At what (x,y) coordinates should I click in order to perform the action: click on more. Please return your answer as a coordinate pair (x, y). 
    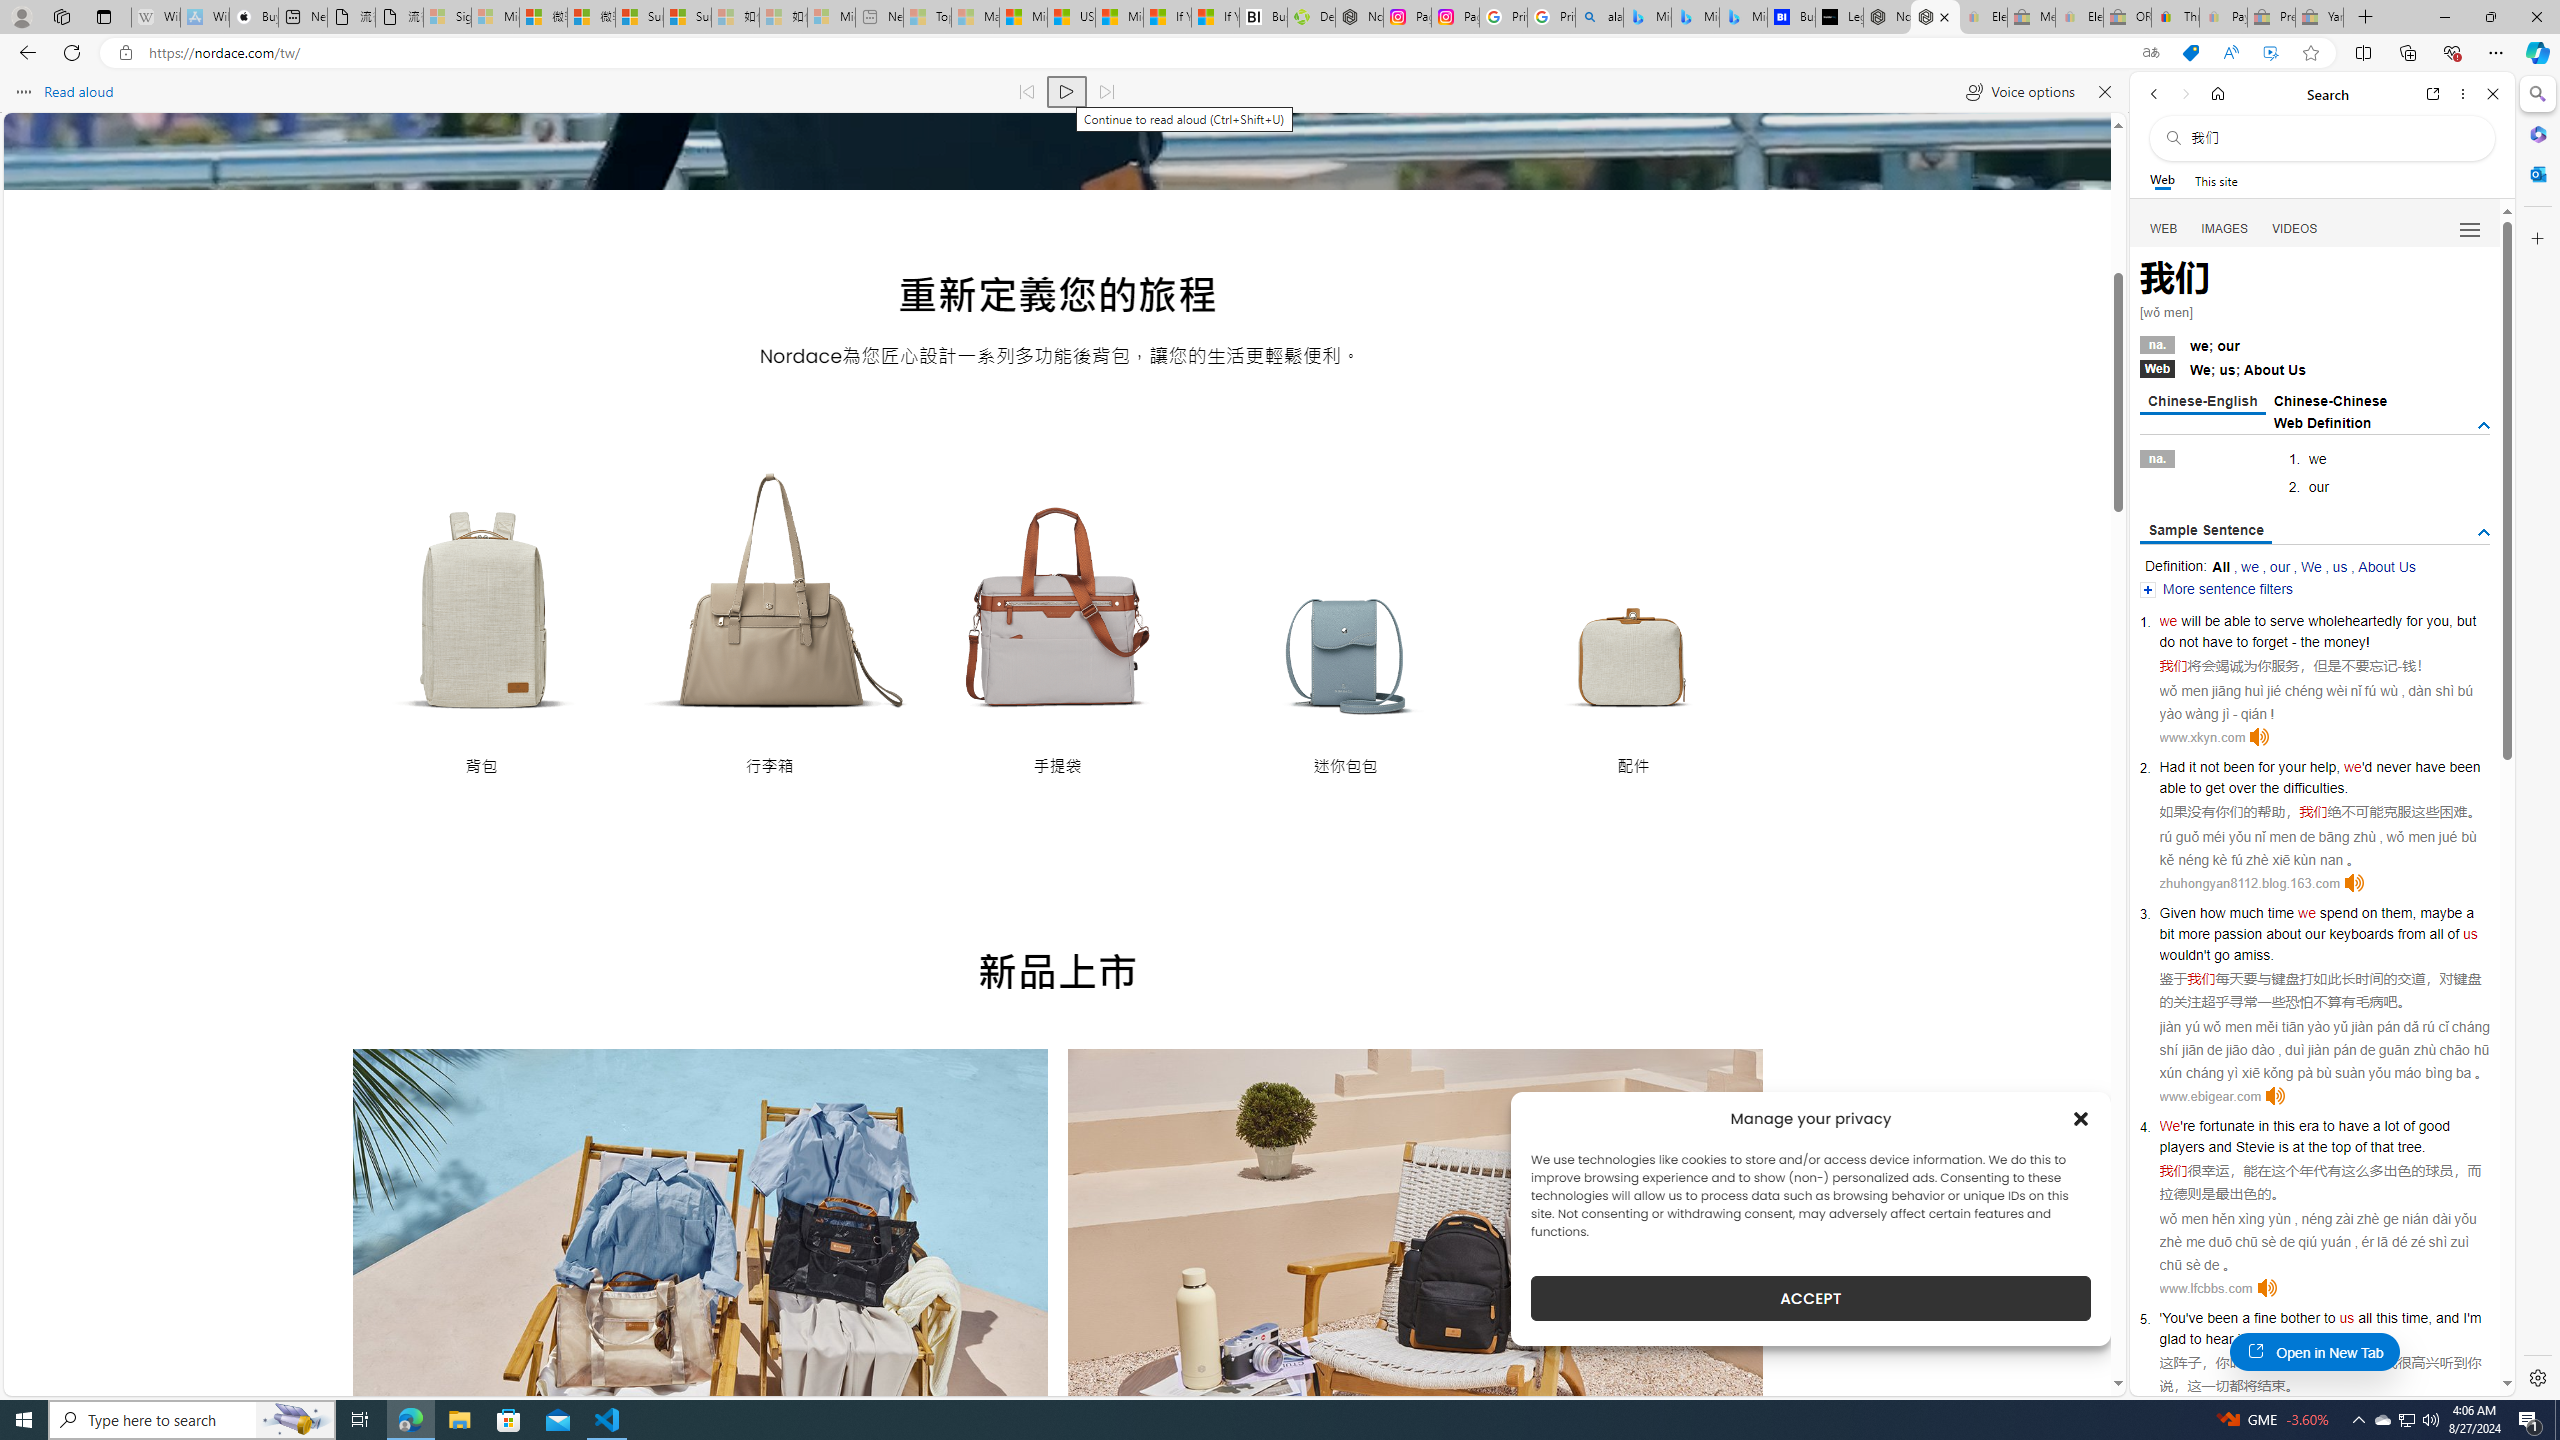
    Looking at the image, I should click on (2194, 933).